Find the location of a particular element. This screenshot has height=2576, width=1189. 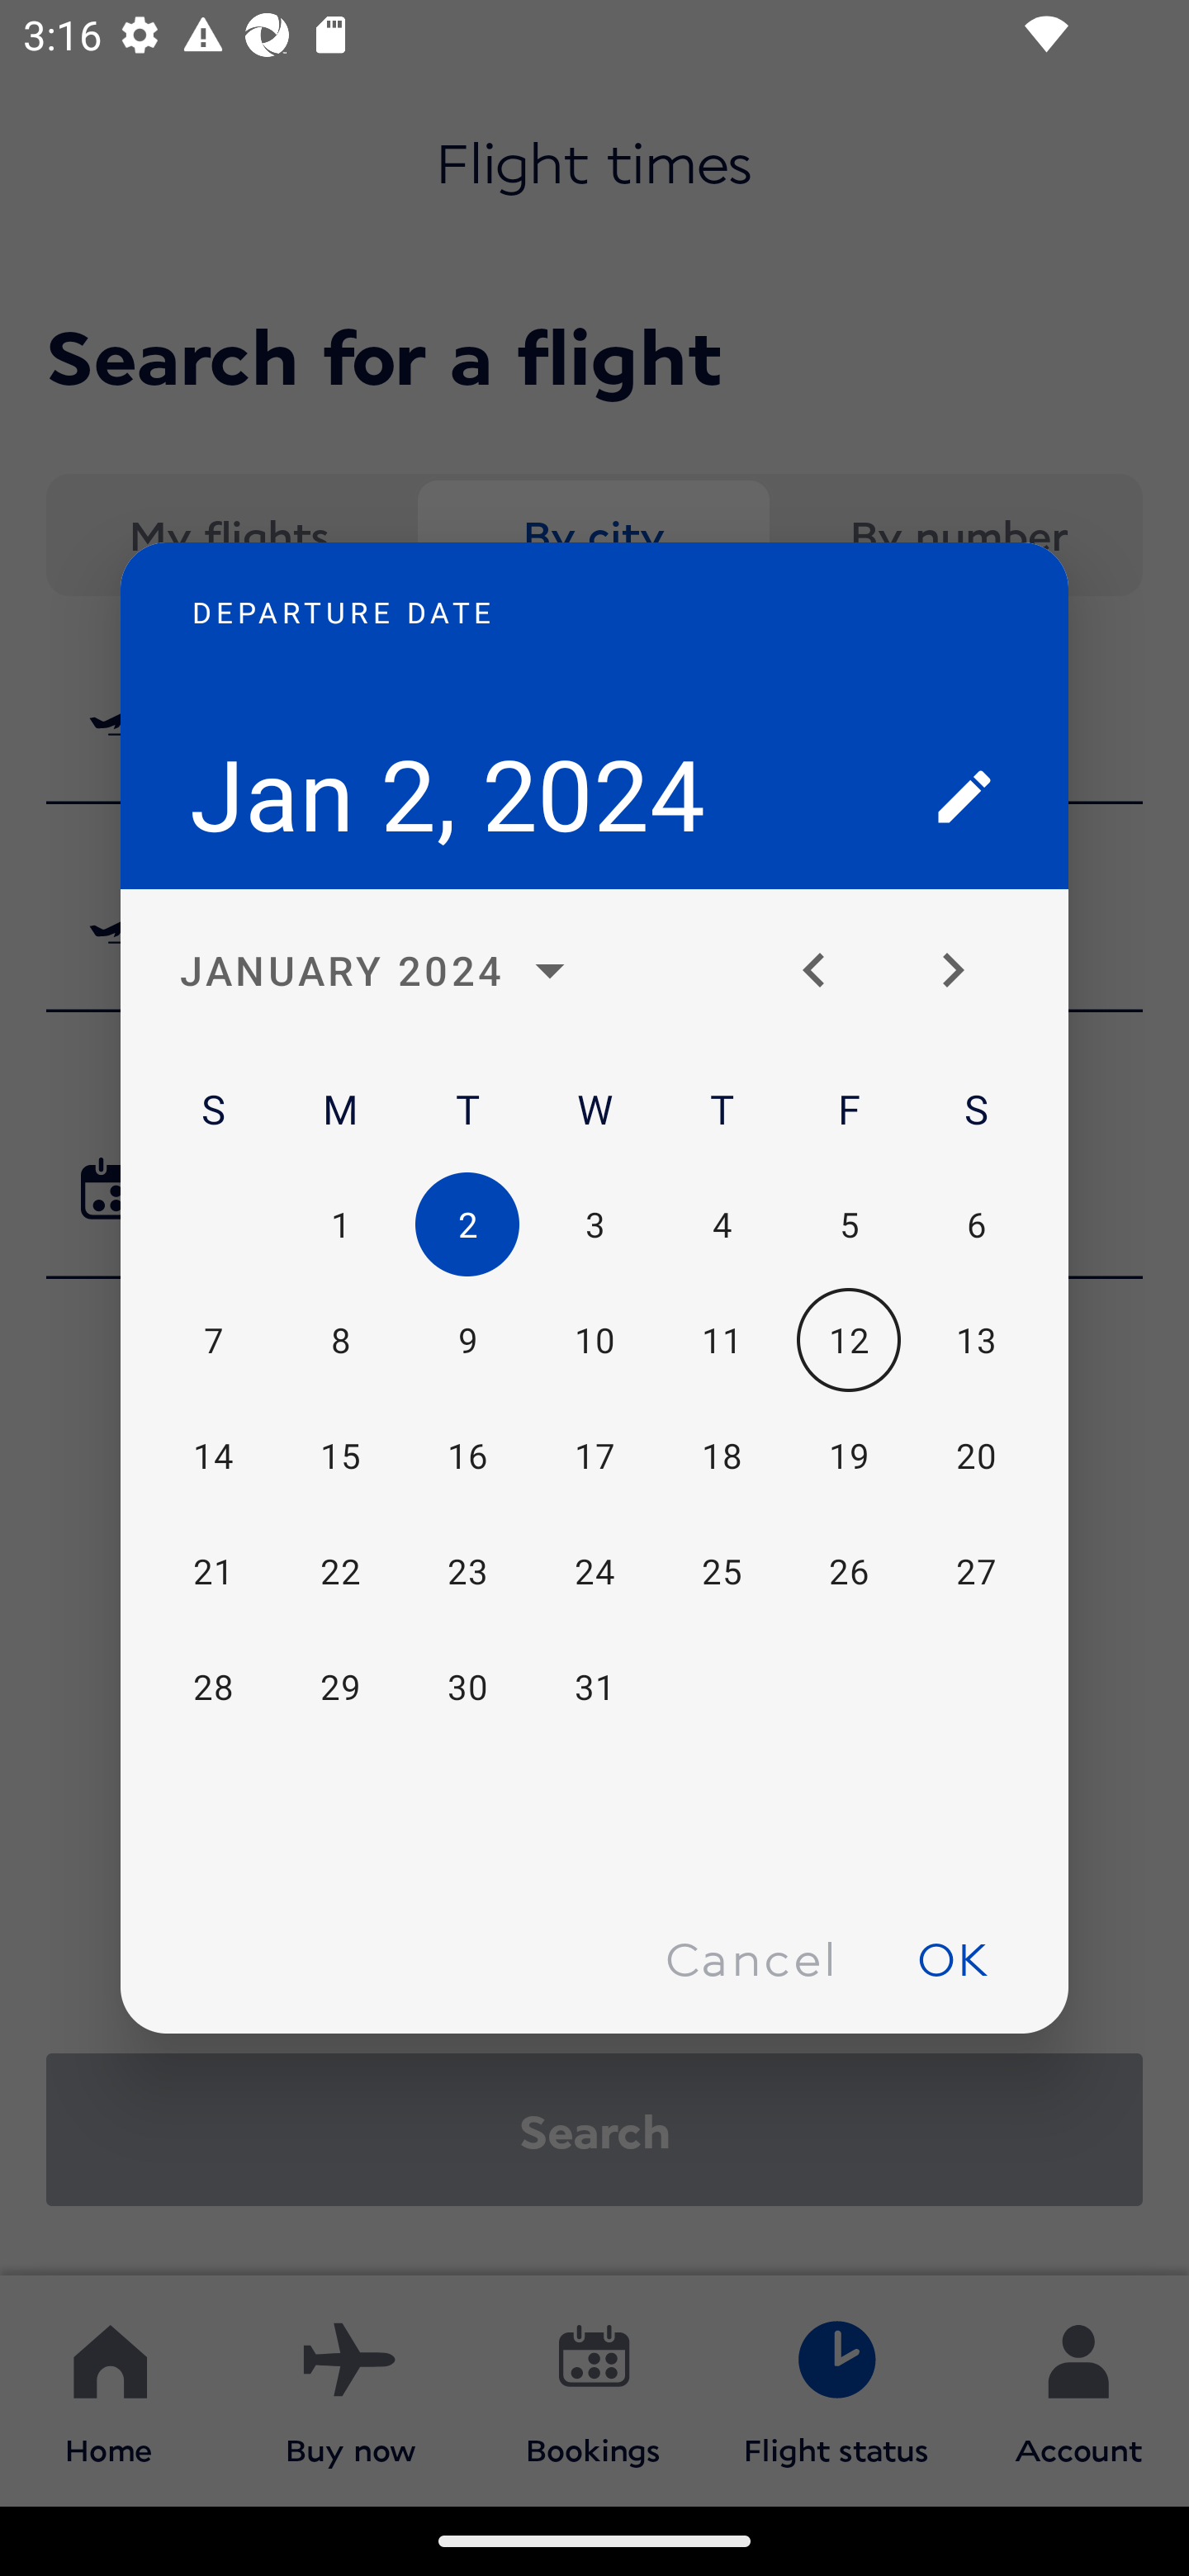

6 Sat, Jan 6 is located at coordinates (975, 1224).